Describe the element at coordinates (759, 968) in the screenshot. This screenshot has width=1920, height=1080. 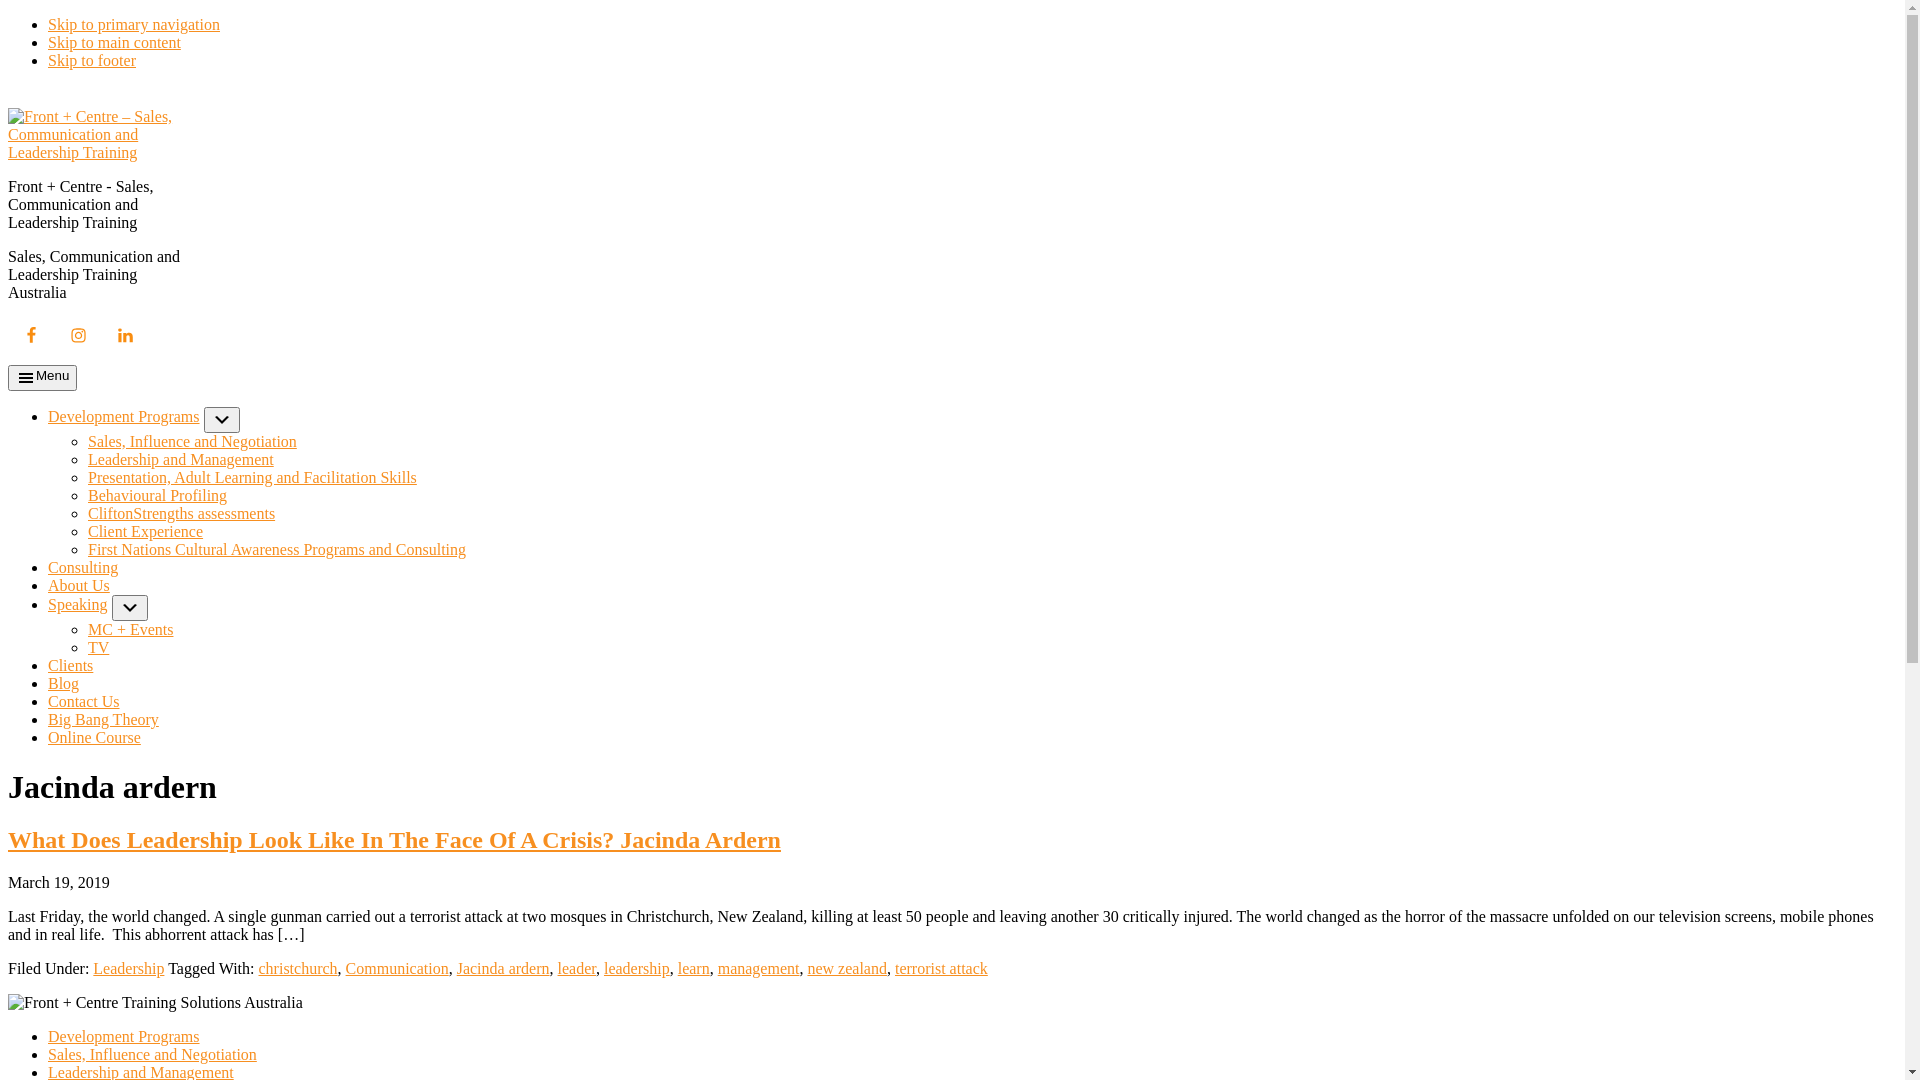
I see `management` at that location.